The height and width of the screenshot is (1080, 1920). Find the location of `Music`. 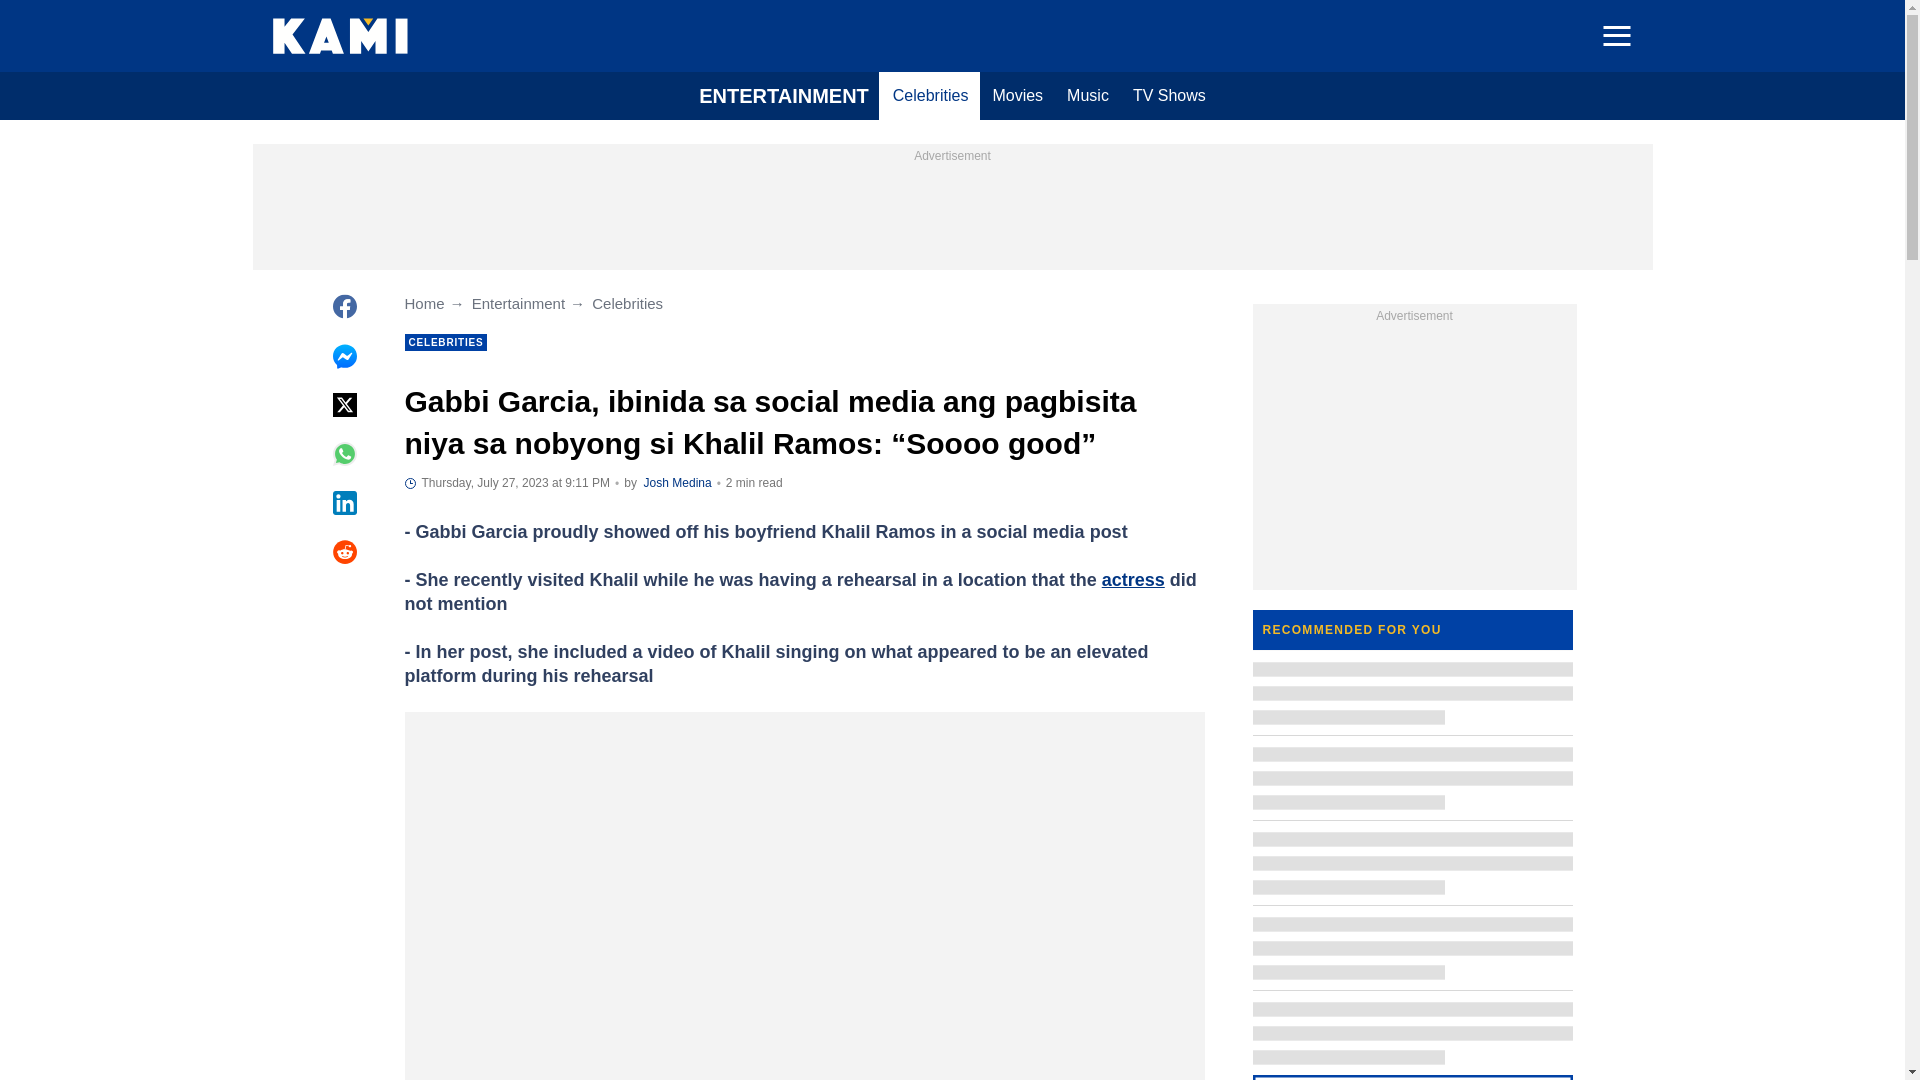

Music is located at coordinates (1088, 96).